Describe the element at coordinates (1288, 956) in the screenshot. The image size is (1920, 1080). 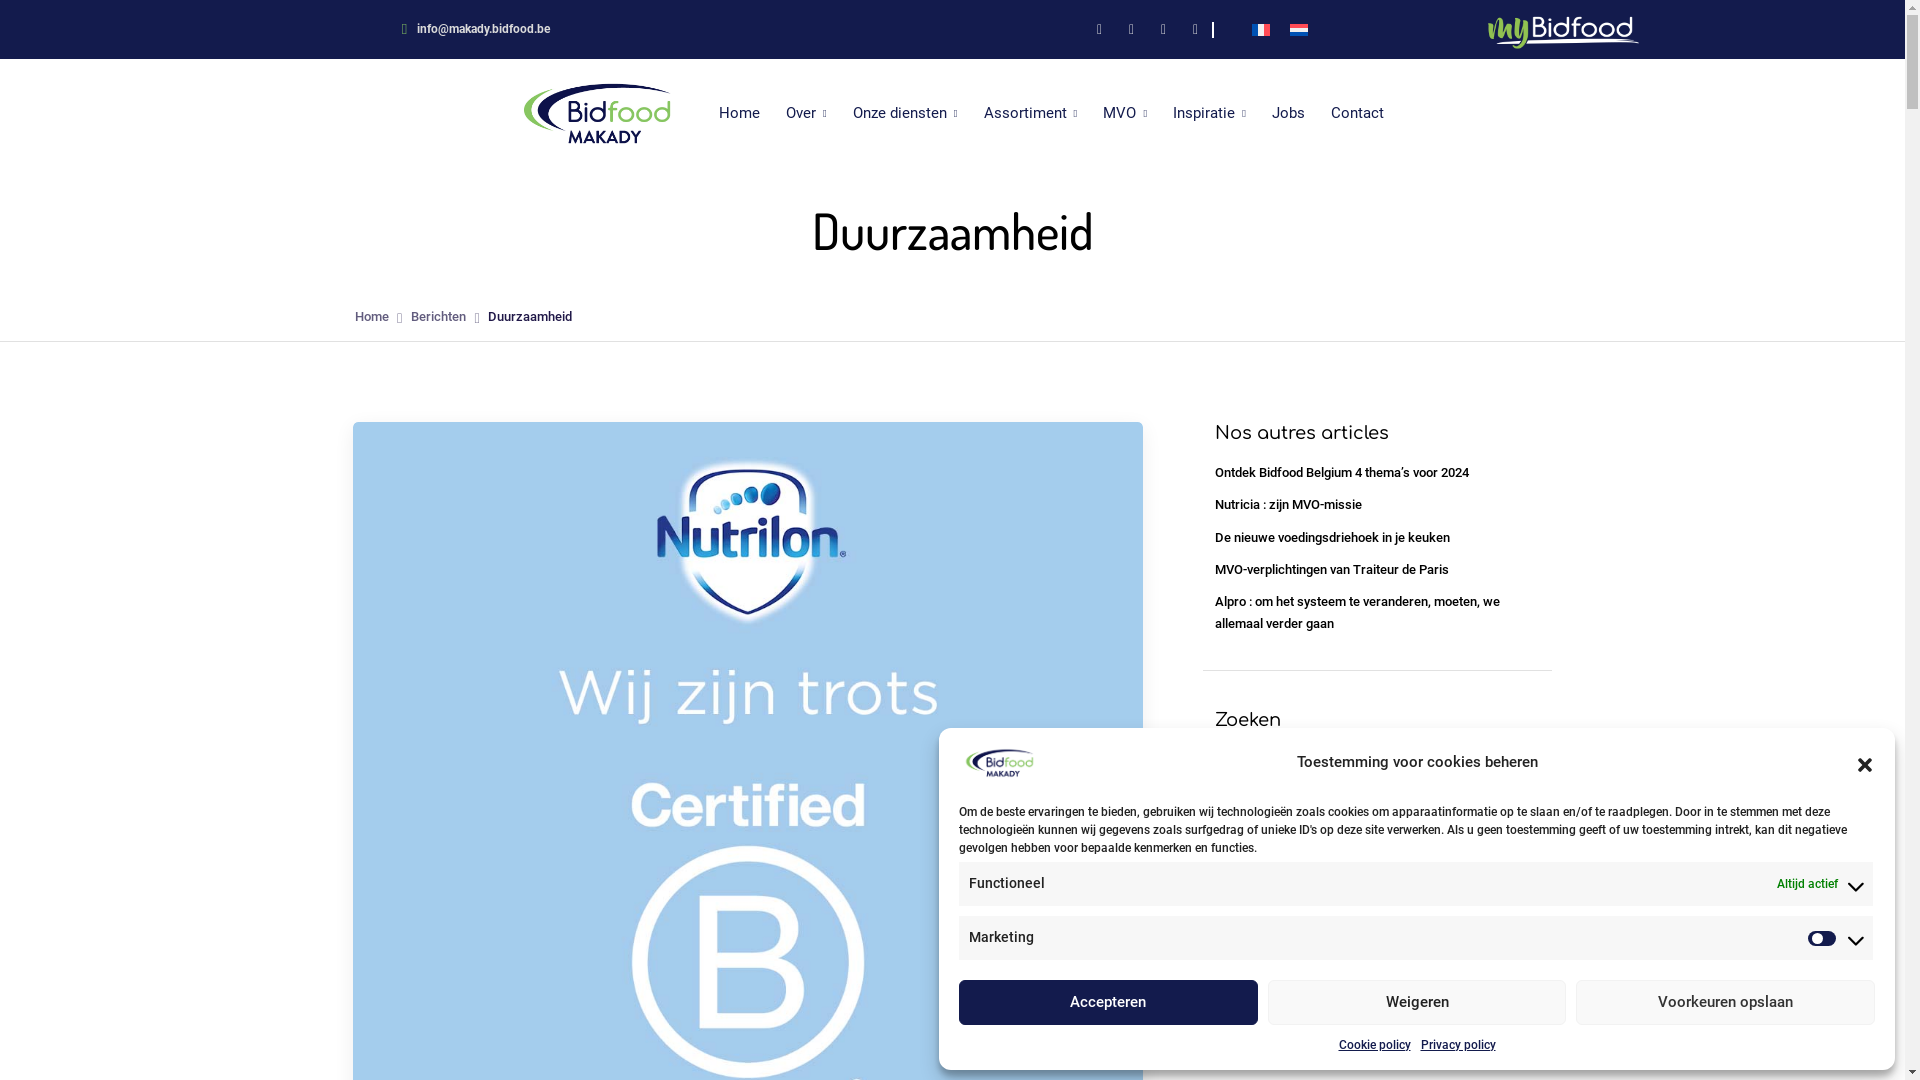
I see `Nutricia : zijn MVO-missie` at that location.